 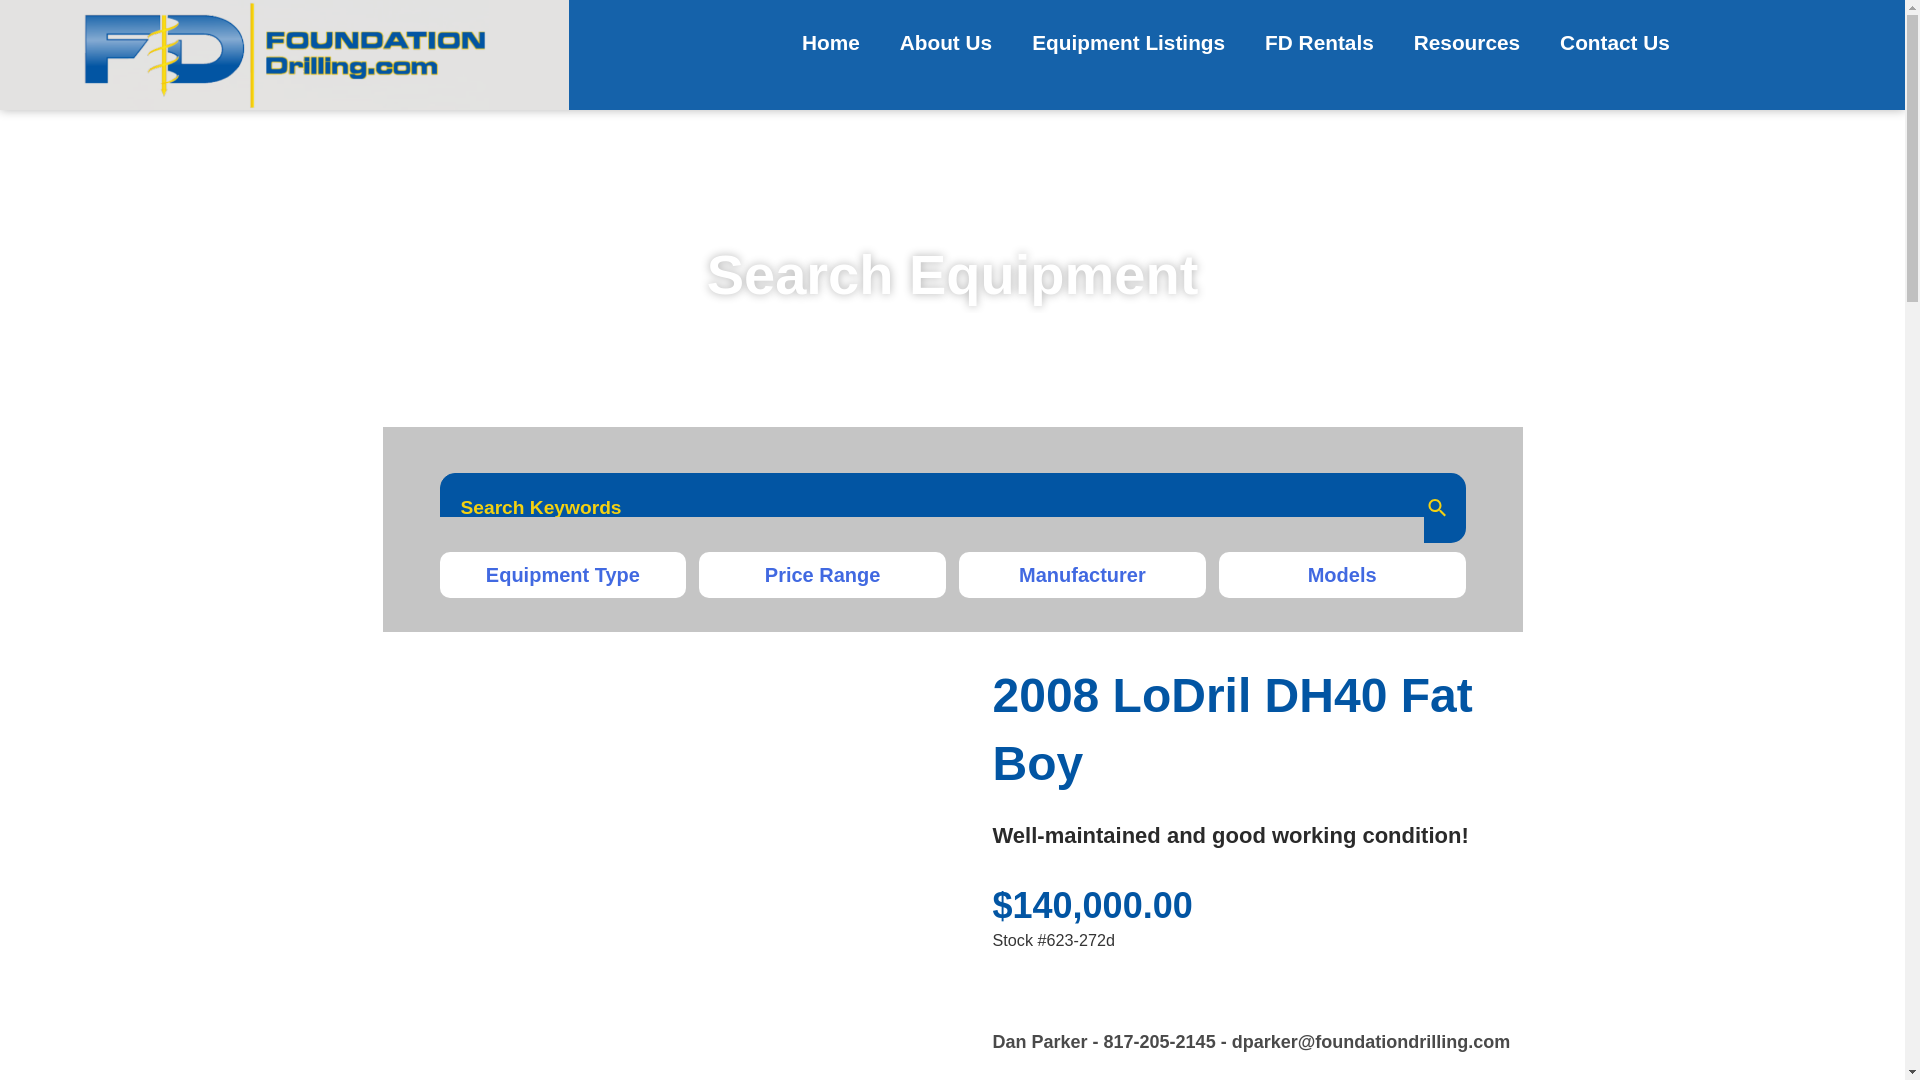 I want to click on Contact Us, so click(x=1614, y=42).